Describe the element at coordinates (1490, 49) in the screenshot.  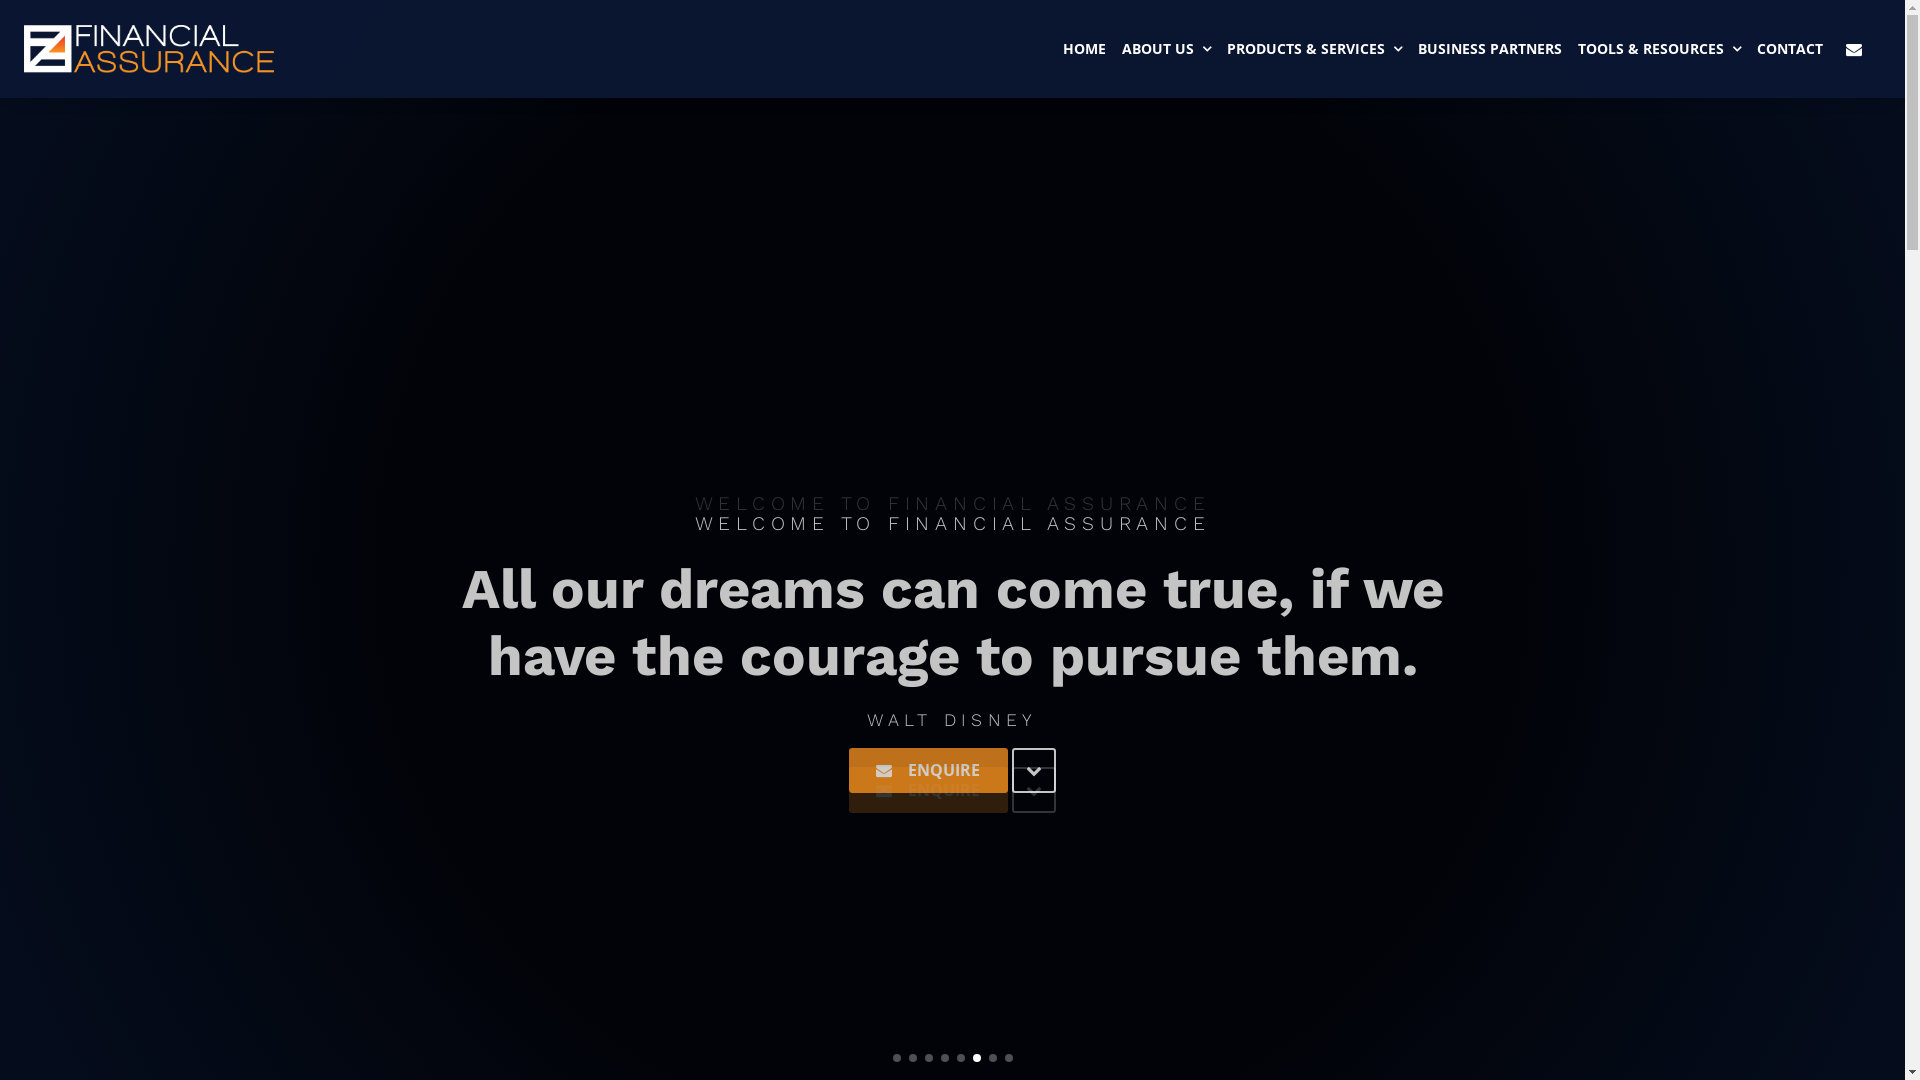
I see `BUSINESS PARTNERS` at that location.